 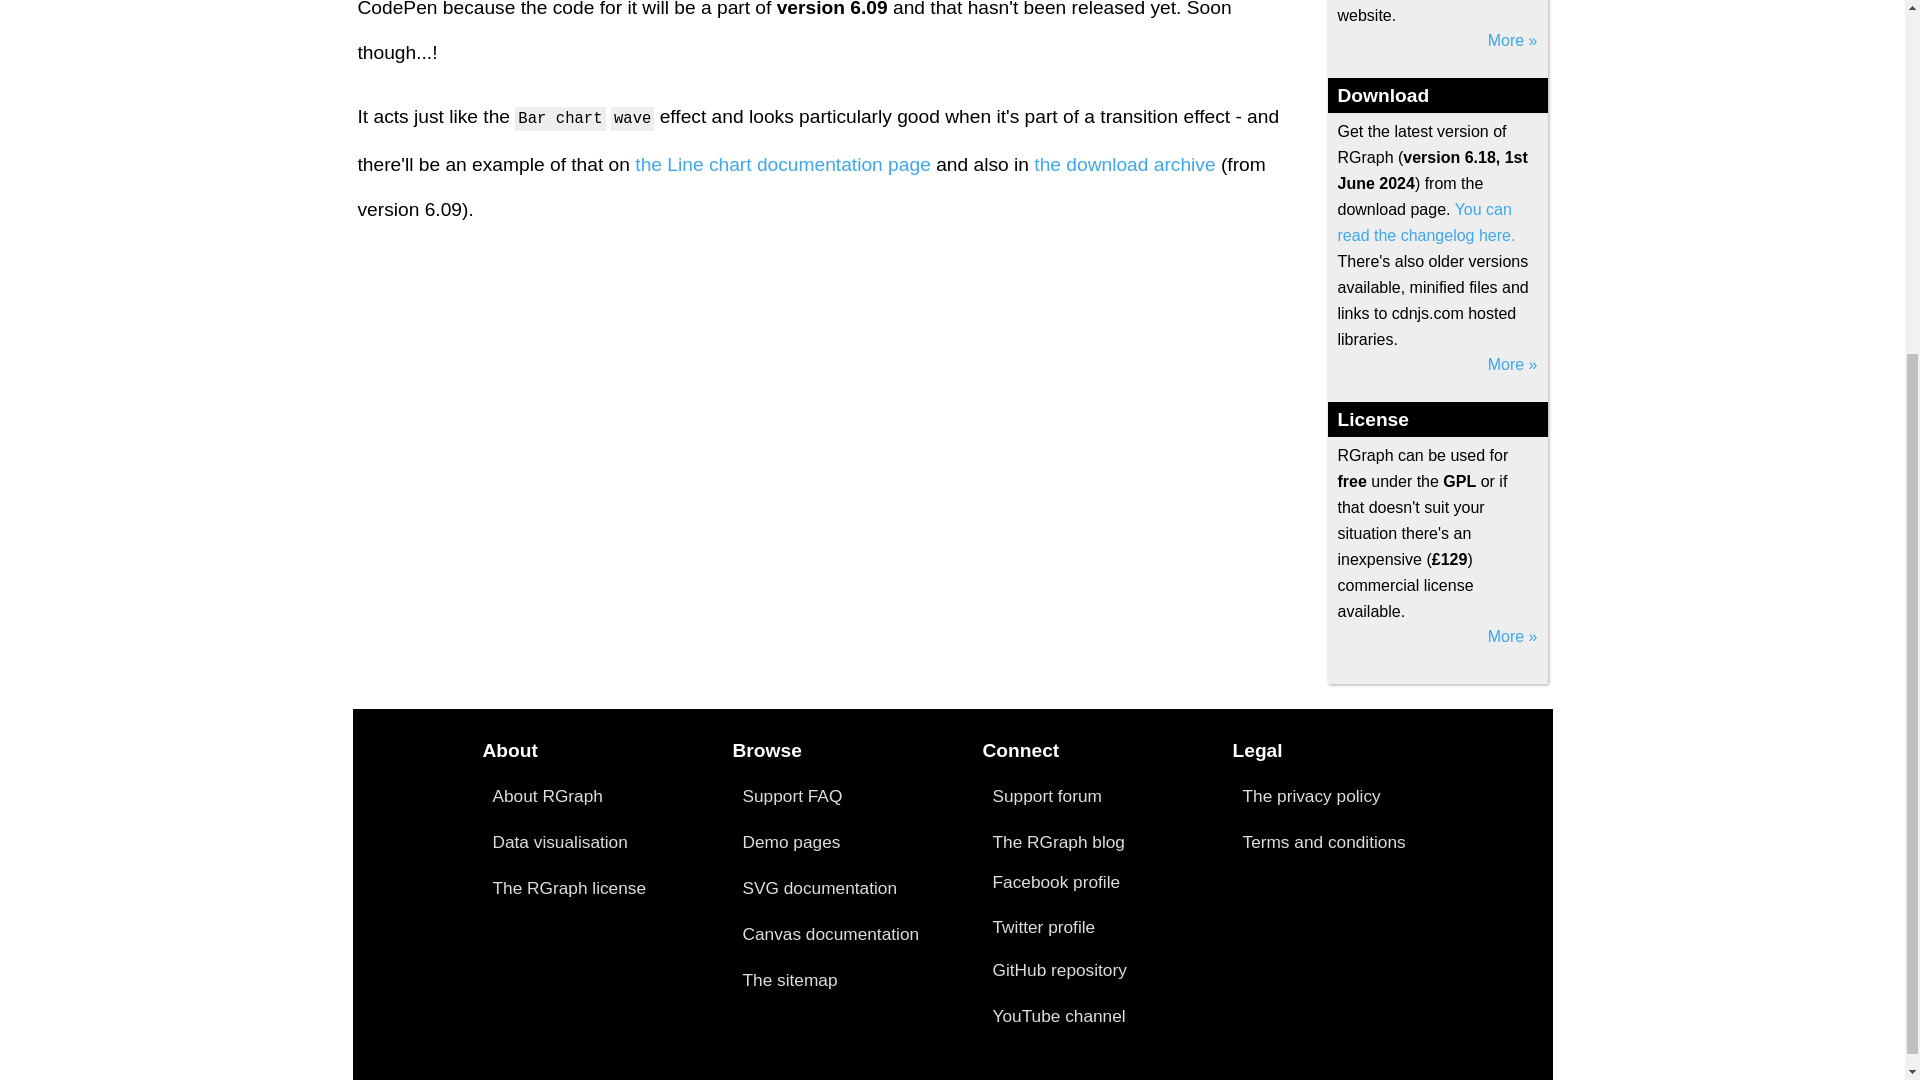 What do you see at coordinates (559, 842) in the screenshot?
I see `Data visualisation` at bounding box center [559, 842].